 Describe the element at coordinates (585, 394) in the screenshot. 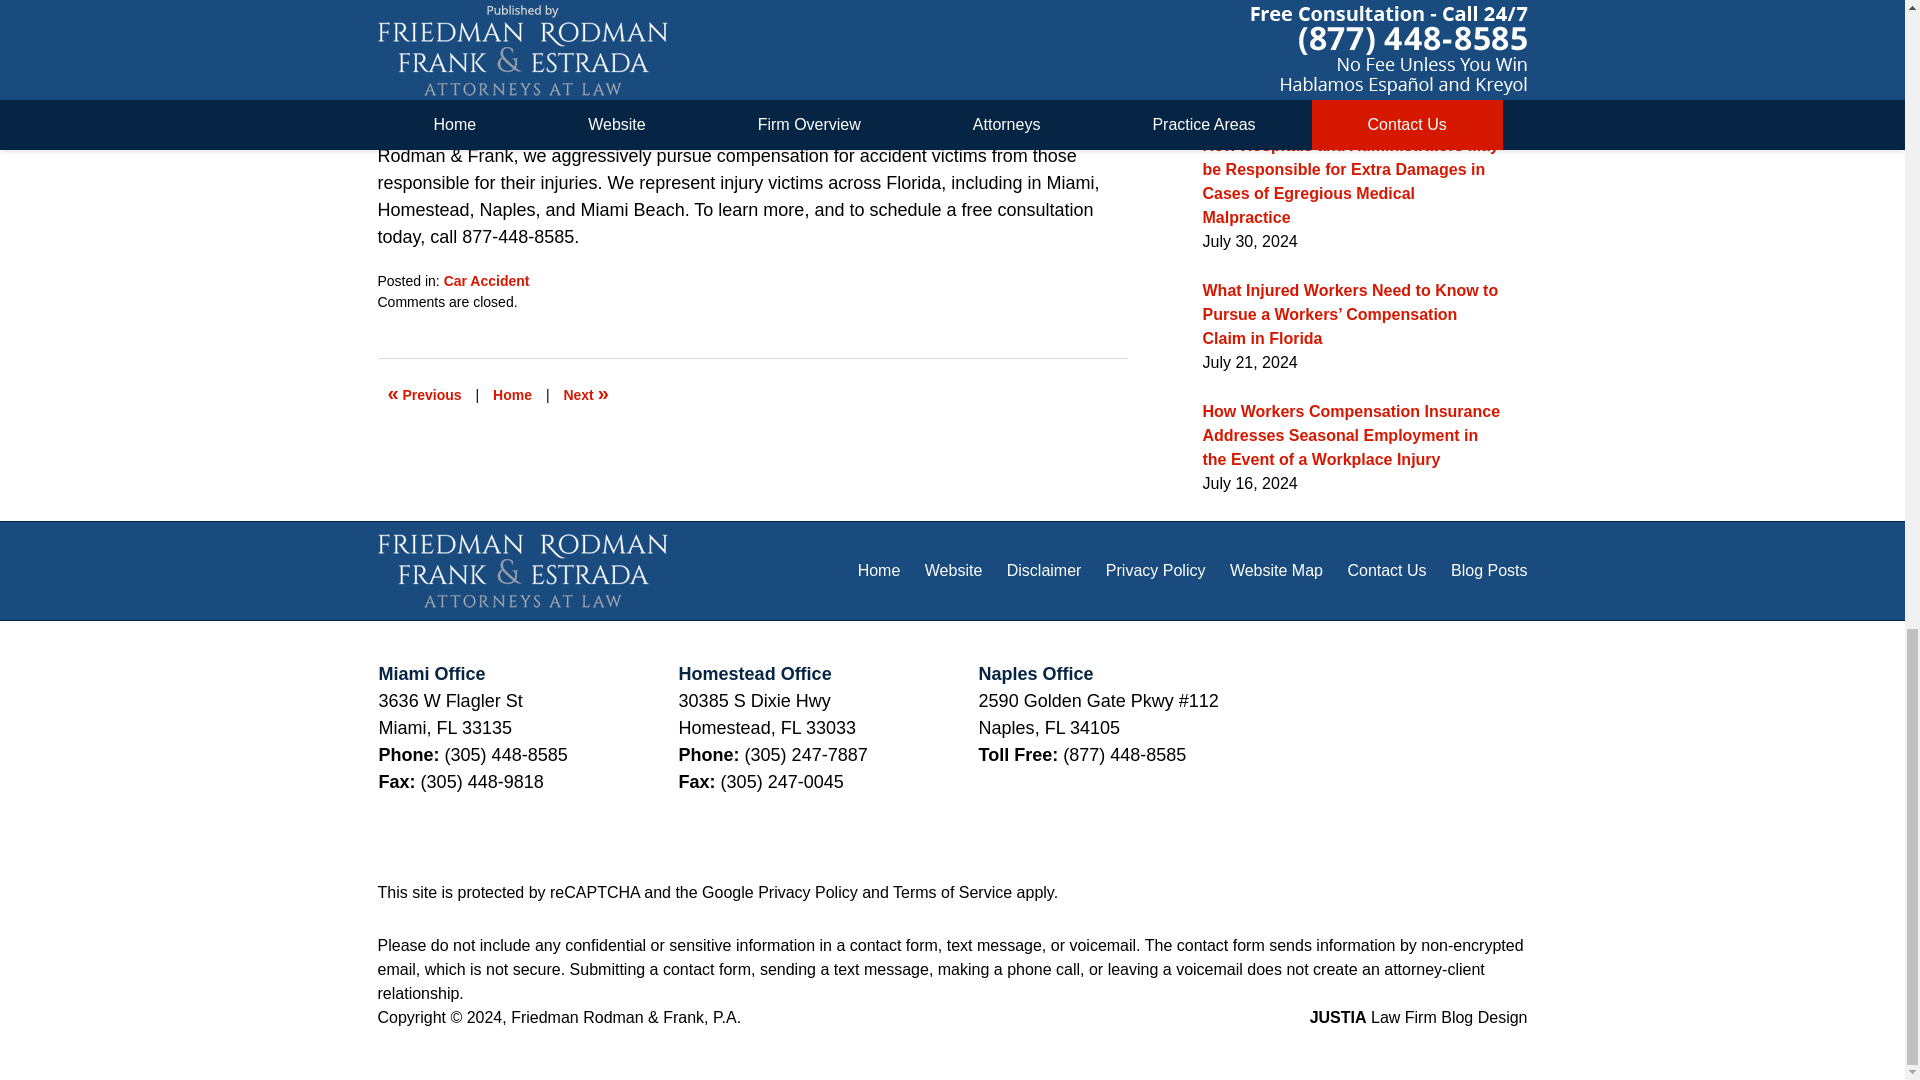

I see `Unsecured Cargo Poses a Serious Danger to Florida Motorists` at that location.